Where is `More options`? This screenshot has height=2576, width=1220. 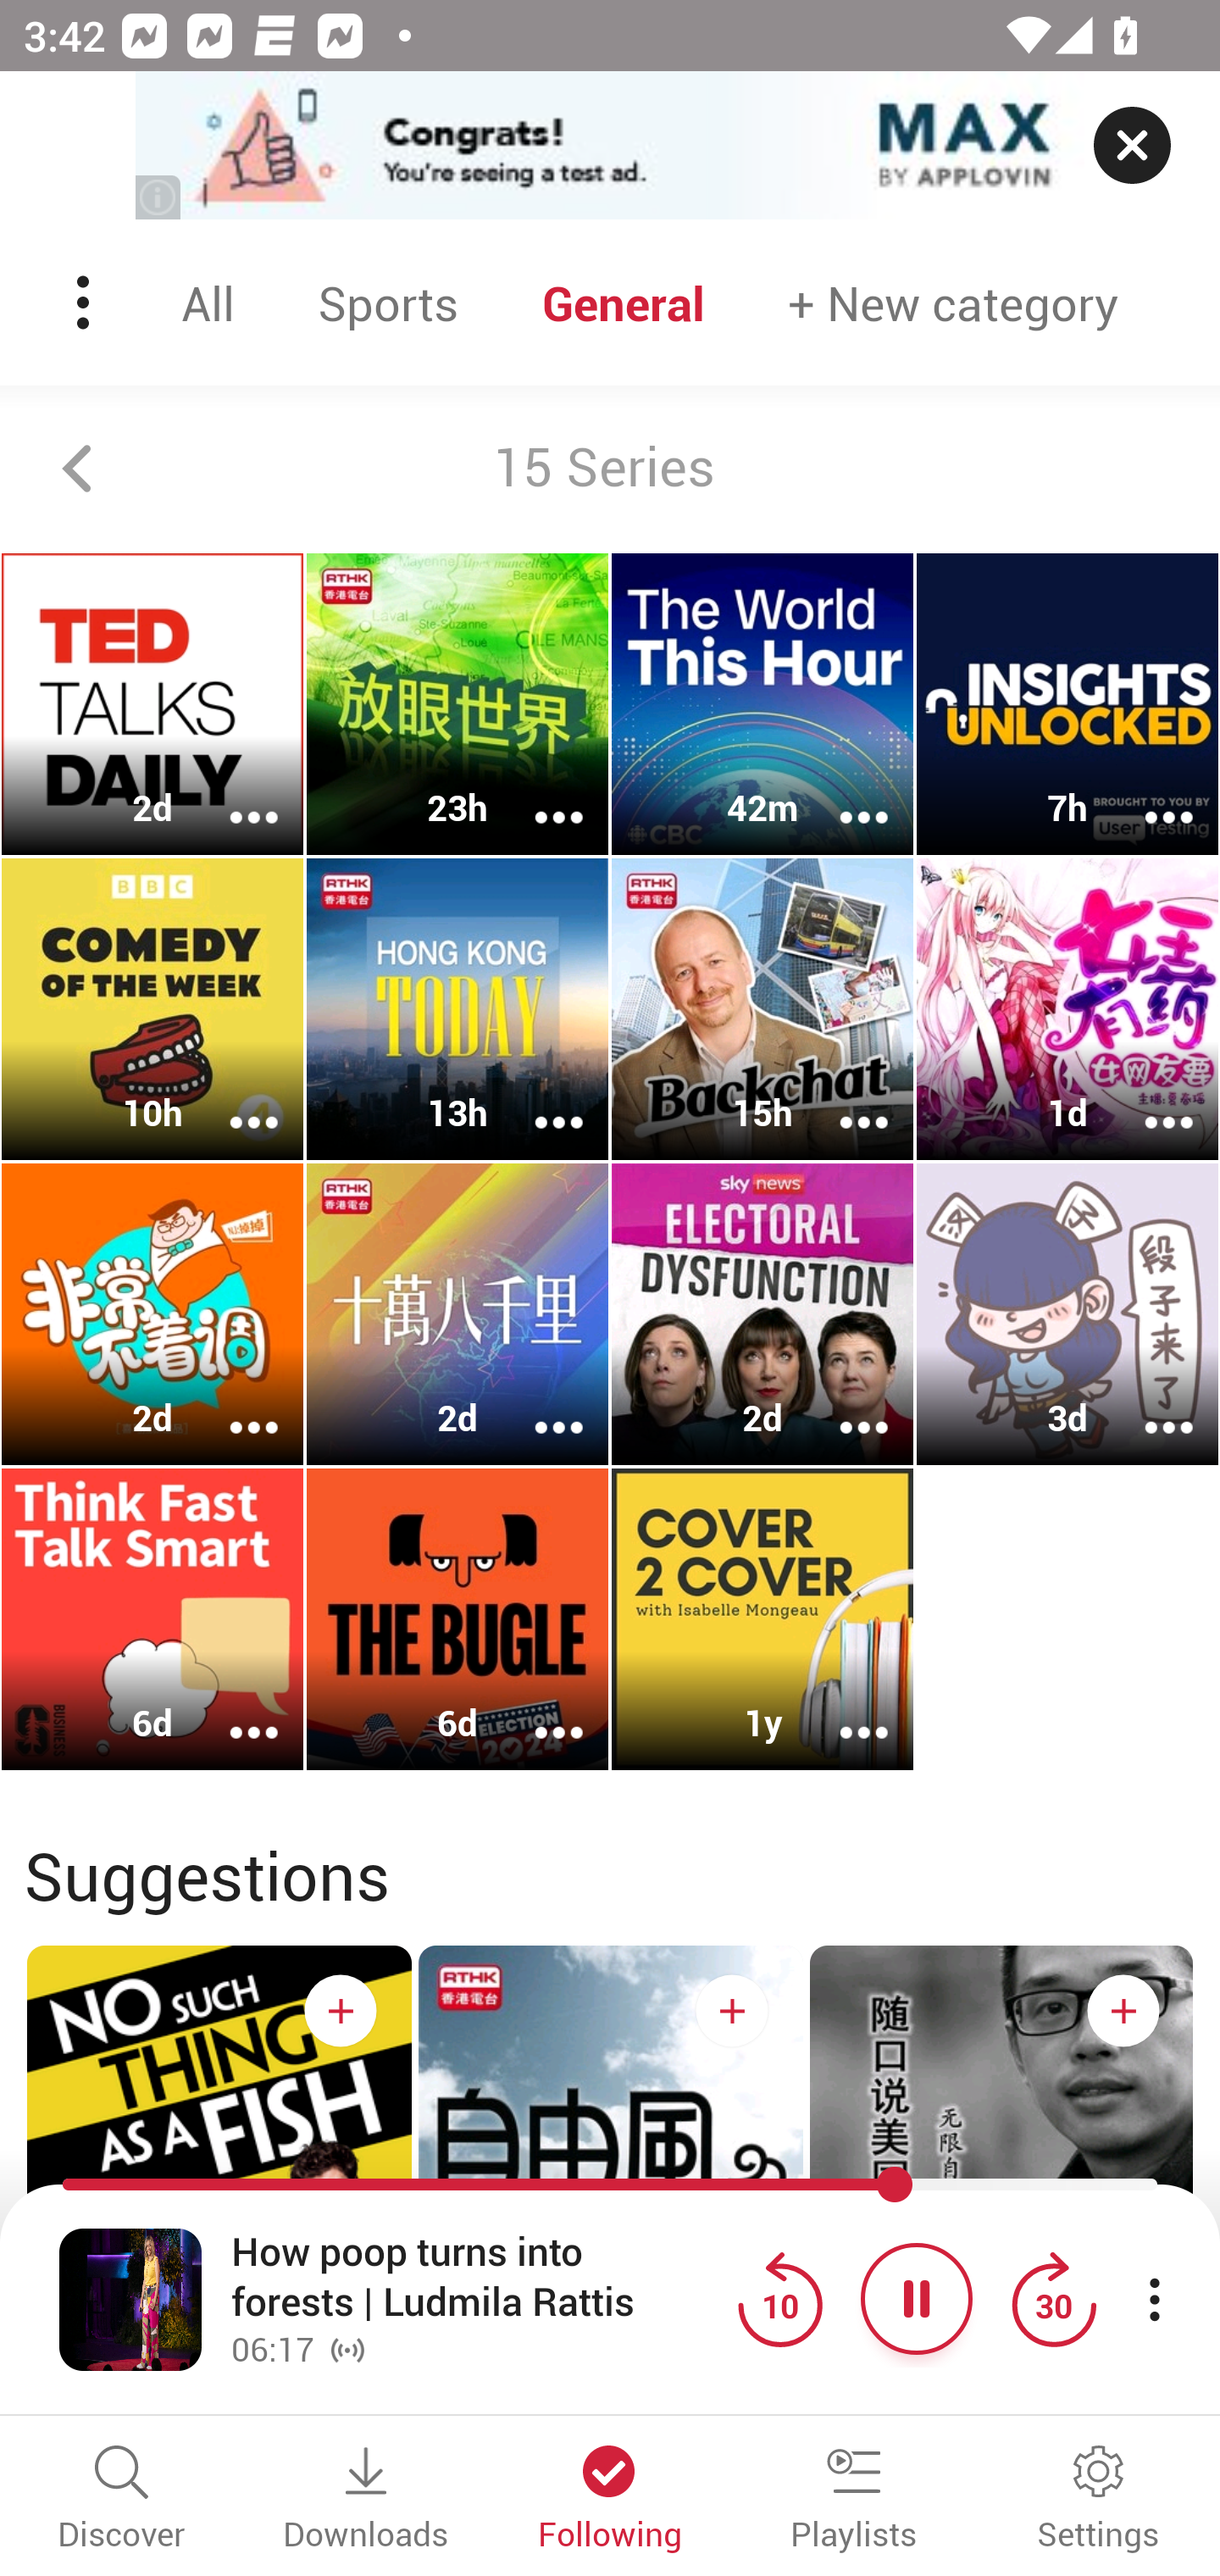
More options is located at coordinates (842, 796).